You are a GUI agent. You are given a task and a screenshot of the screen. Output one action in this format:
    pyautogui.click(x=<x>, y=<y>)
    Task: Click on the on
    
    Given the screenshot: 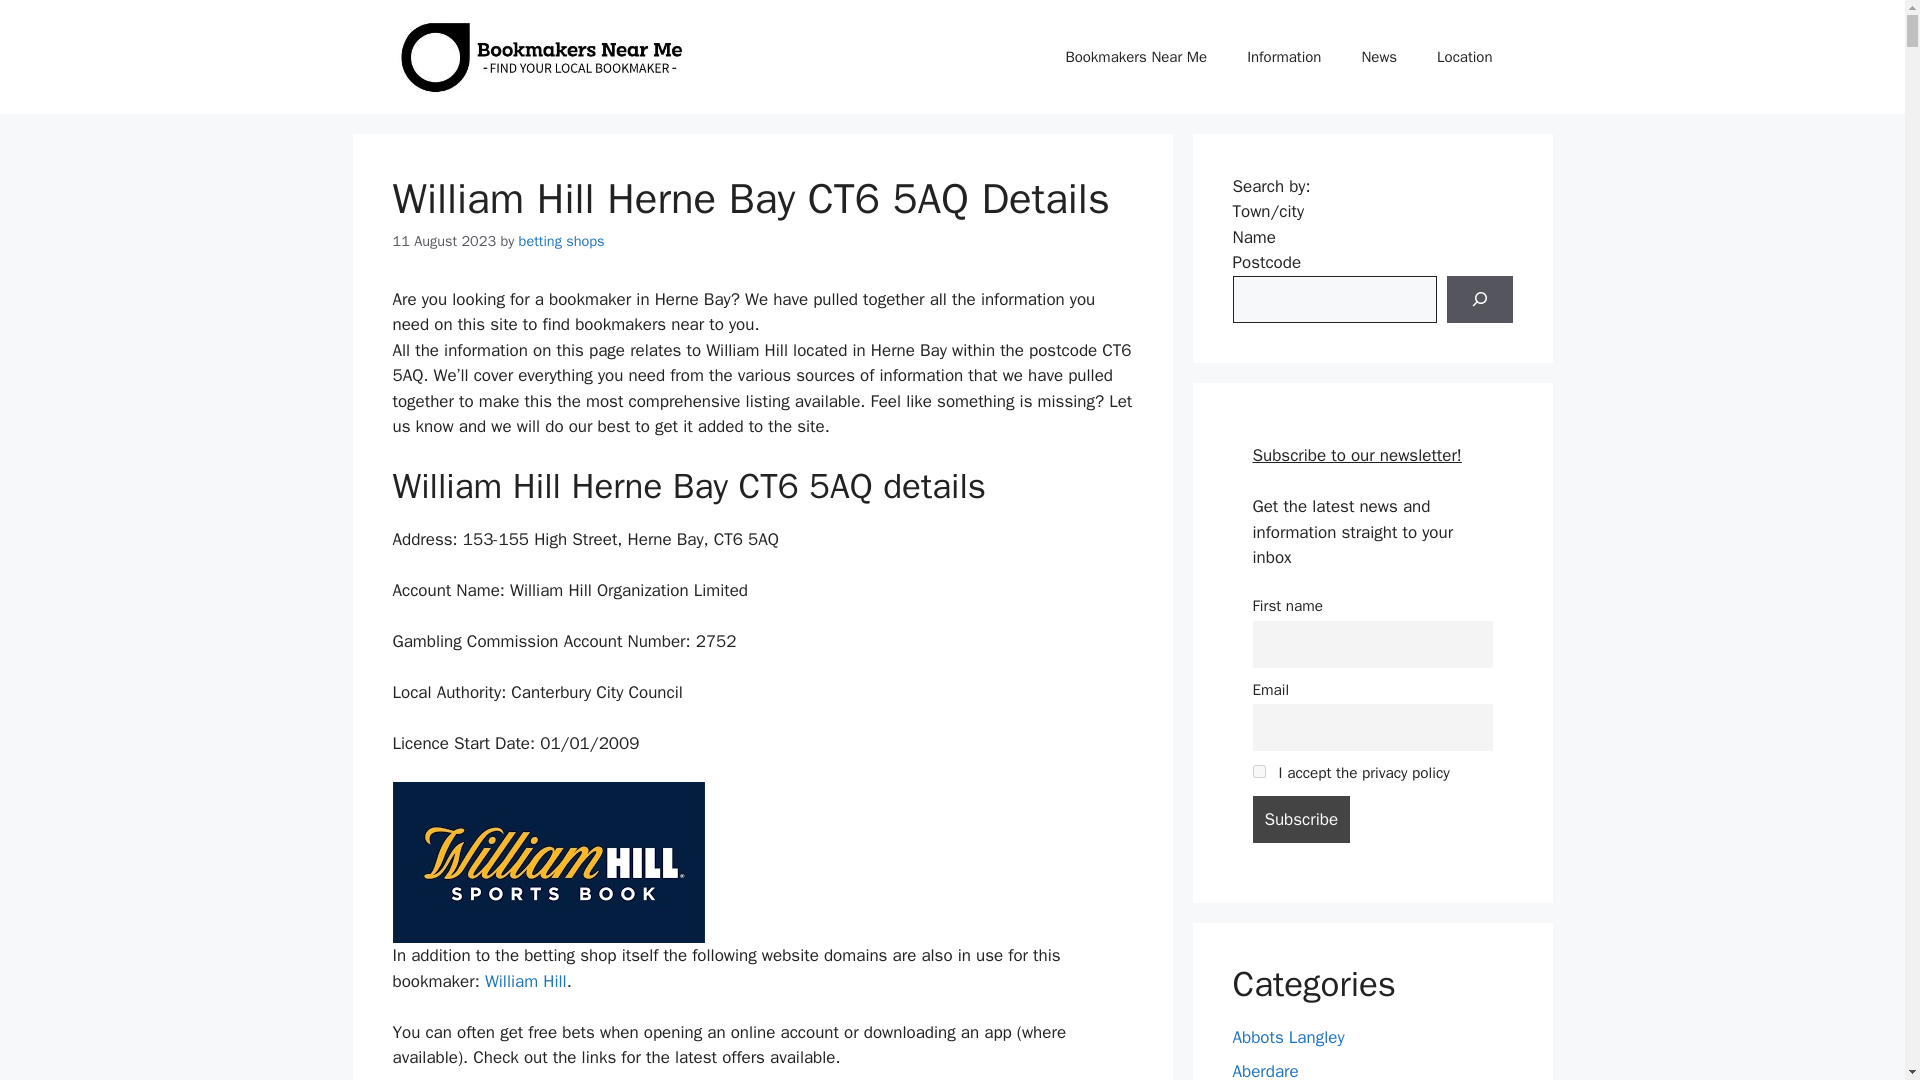 What is the action you would take?
    pyautogui.click(x=1258, y=770)
    